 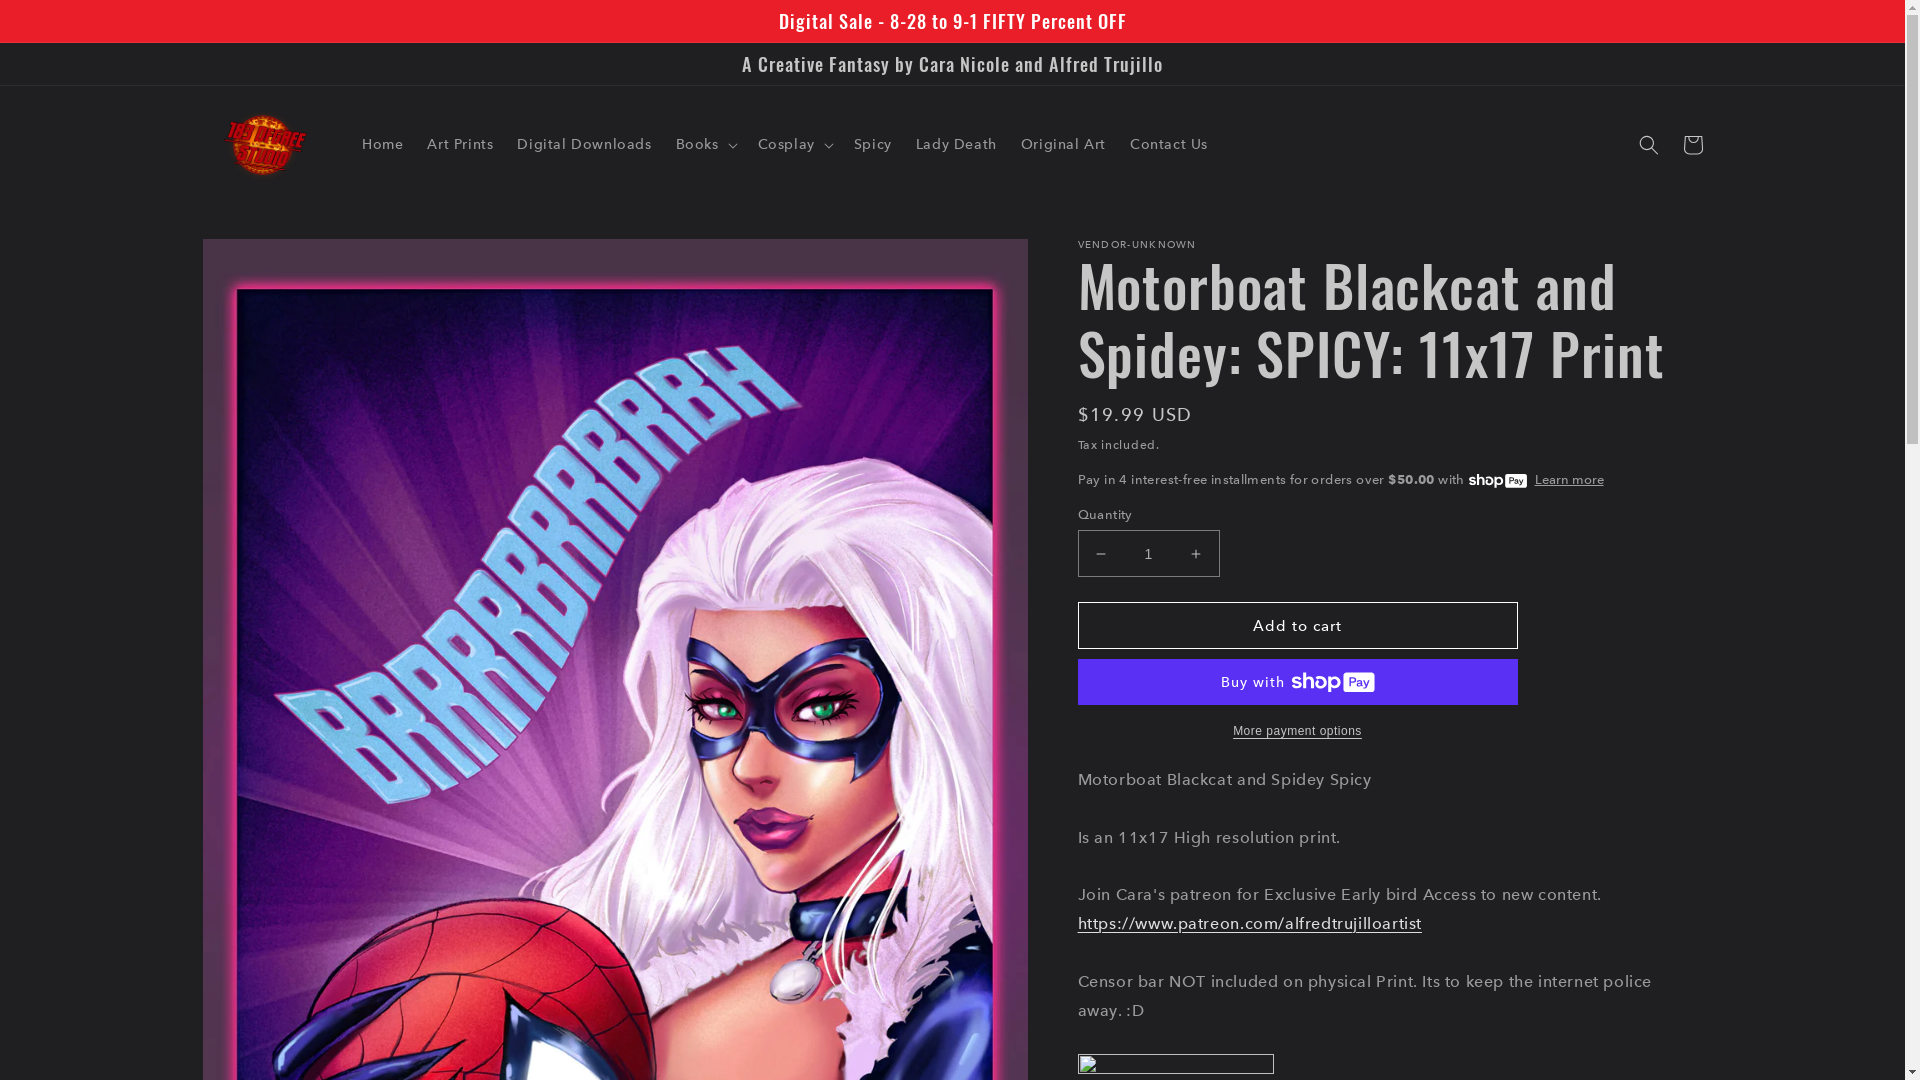 I want to click on Spicy, so click(x=873, y=144).